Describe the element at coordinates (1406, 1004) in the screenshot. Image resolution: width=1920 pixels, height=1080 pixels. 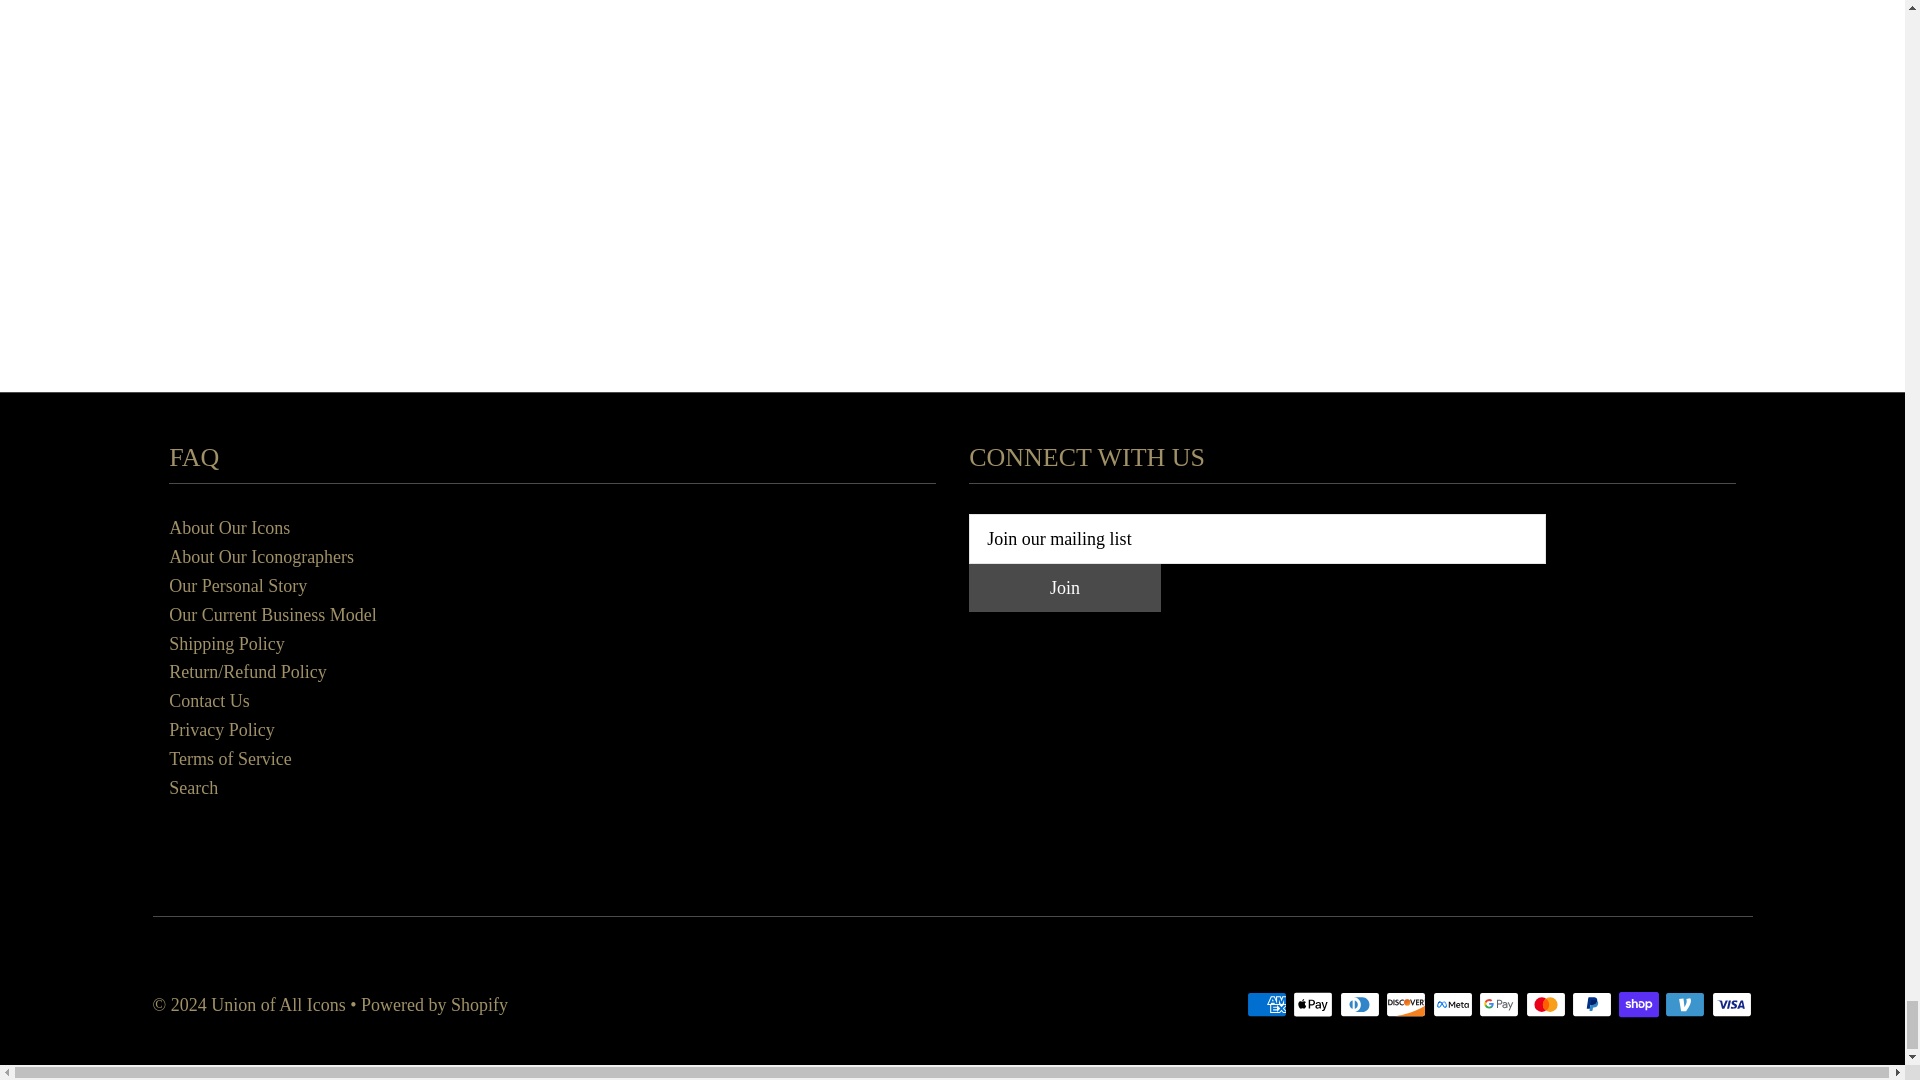
I see `Discover` at that location.